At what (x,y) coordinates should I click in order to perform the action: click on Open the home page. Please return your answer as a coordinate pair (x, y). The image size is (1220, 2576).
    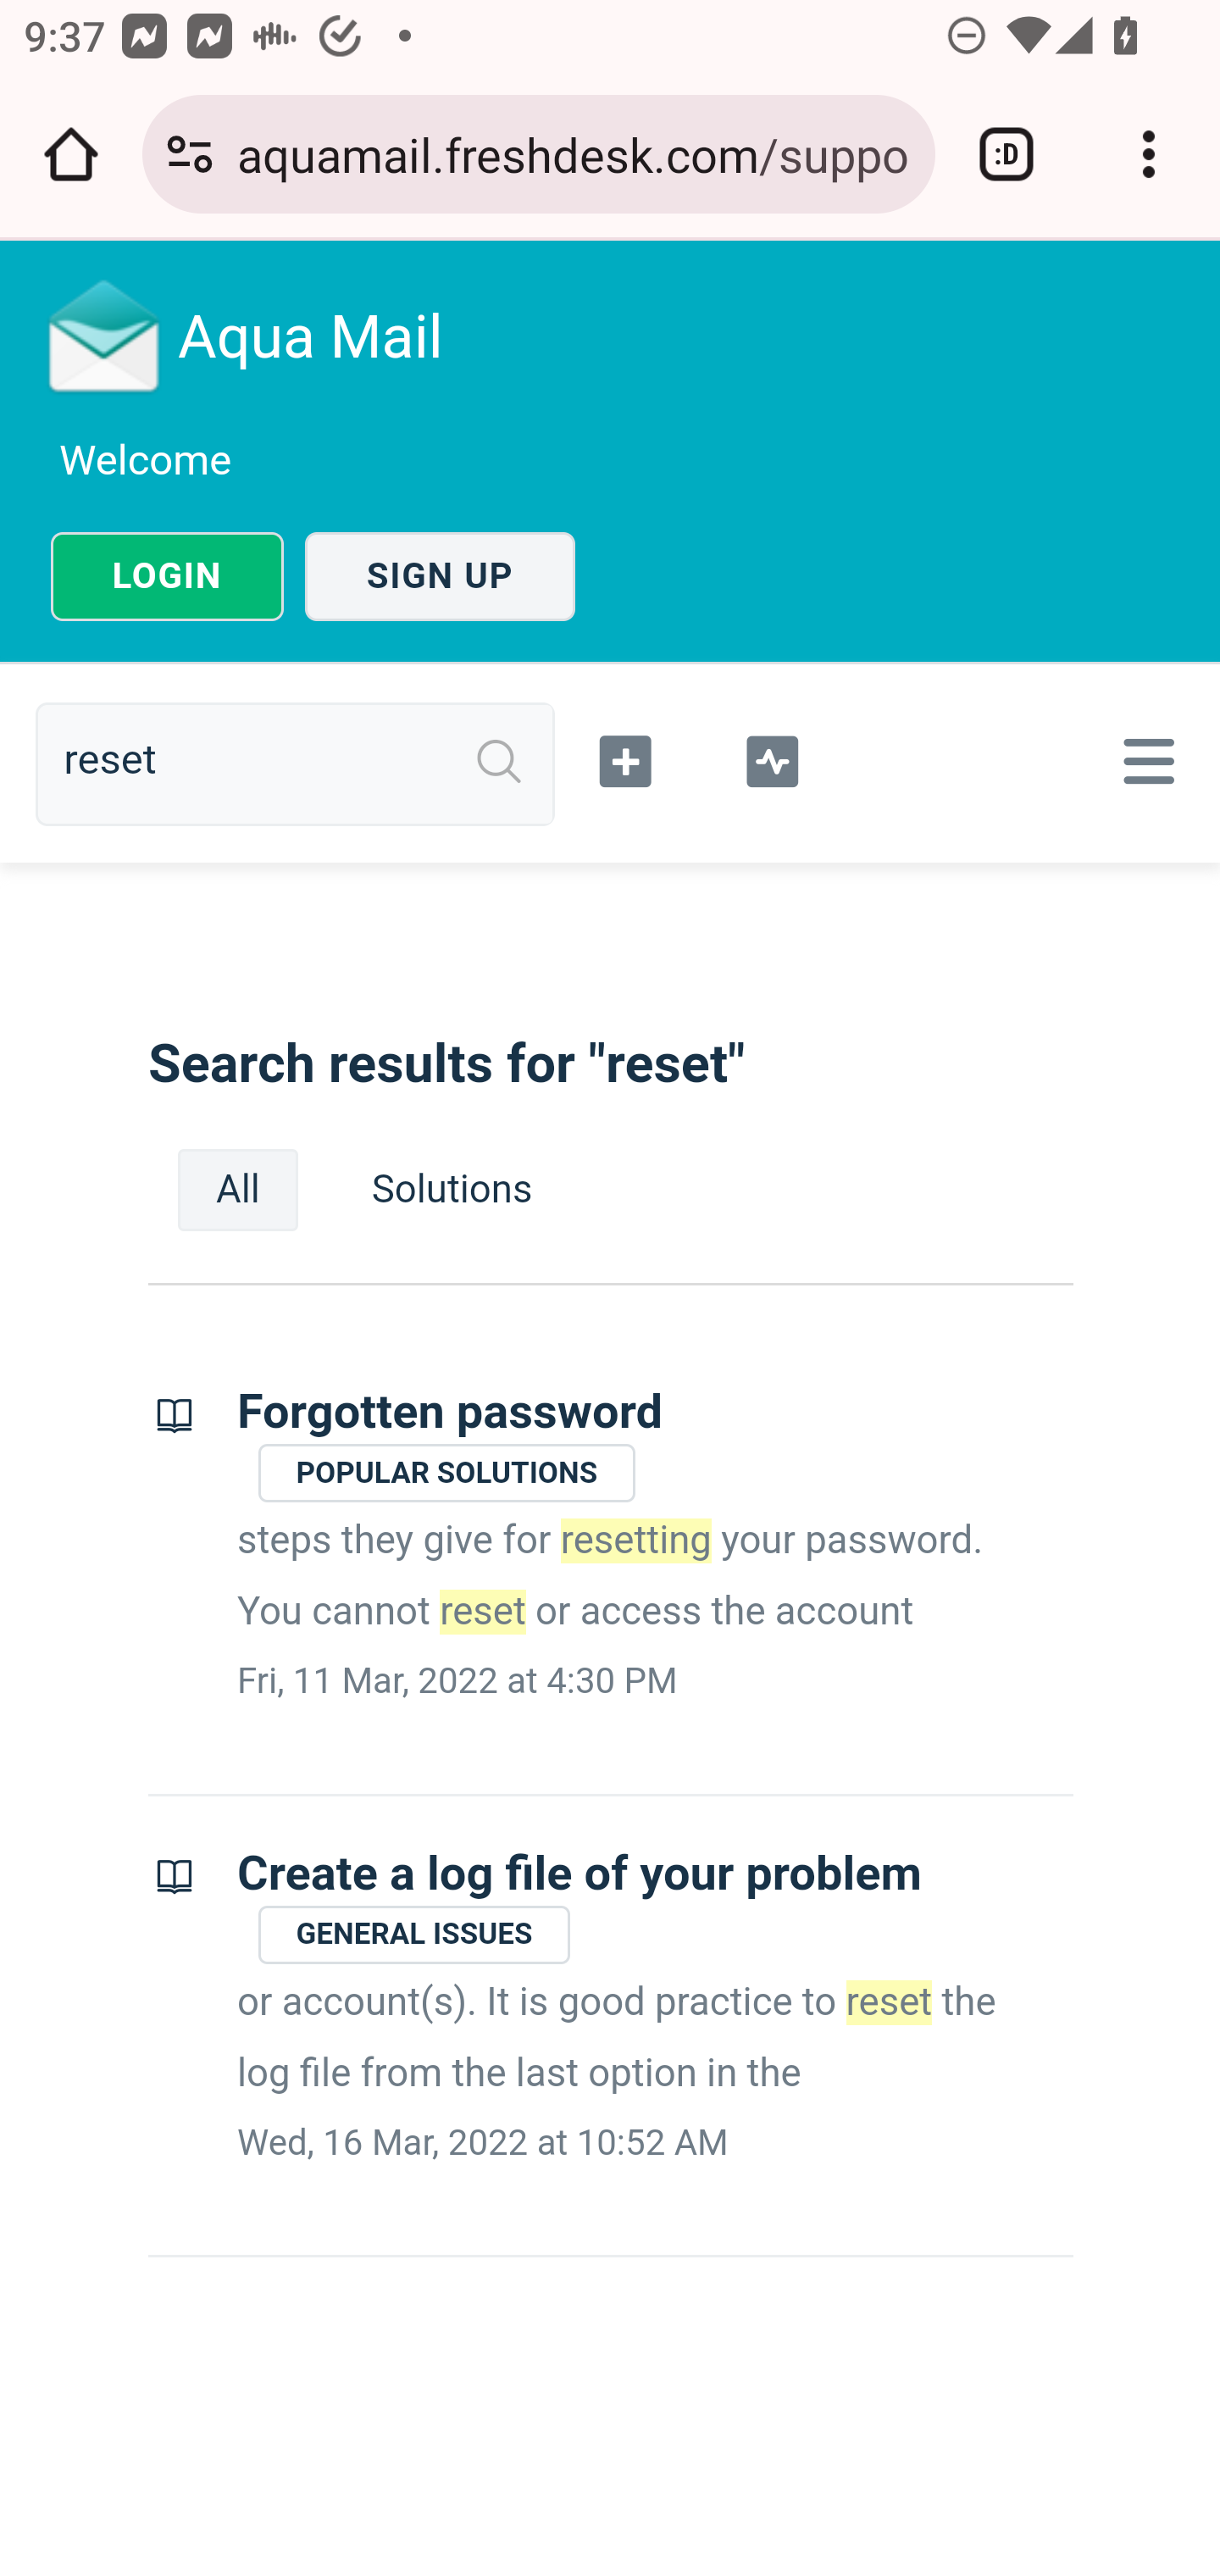
    Looking at the image, I should click on (71, 154).